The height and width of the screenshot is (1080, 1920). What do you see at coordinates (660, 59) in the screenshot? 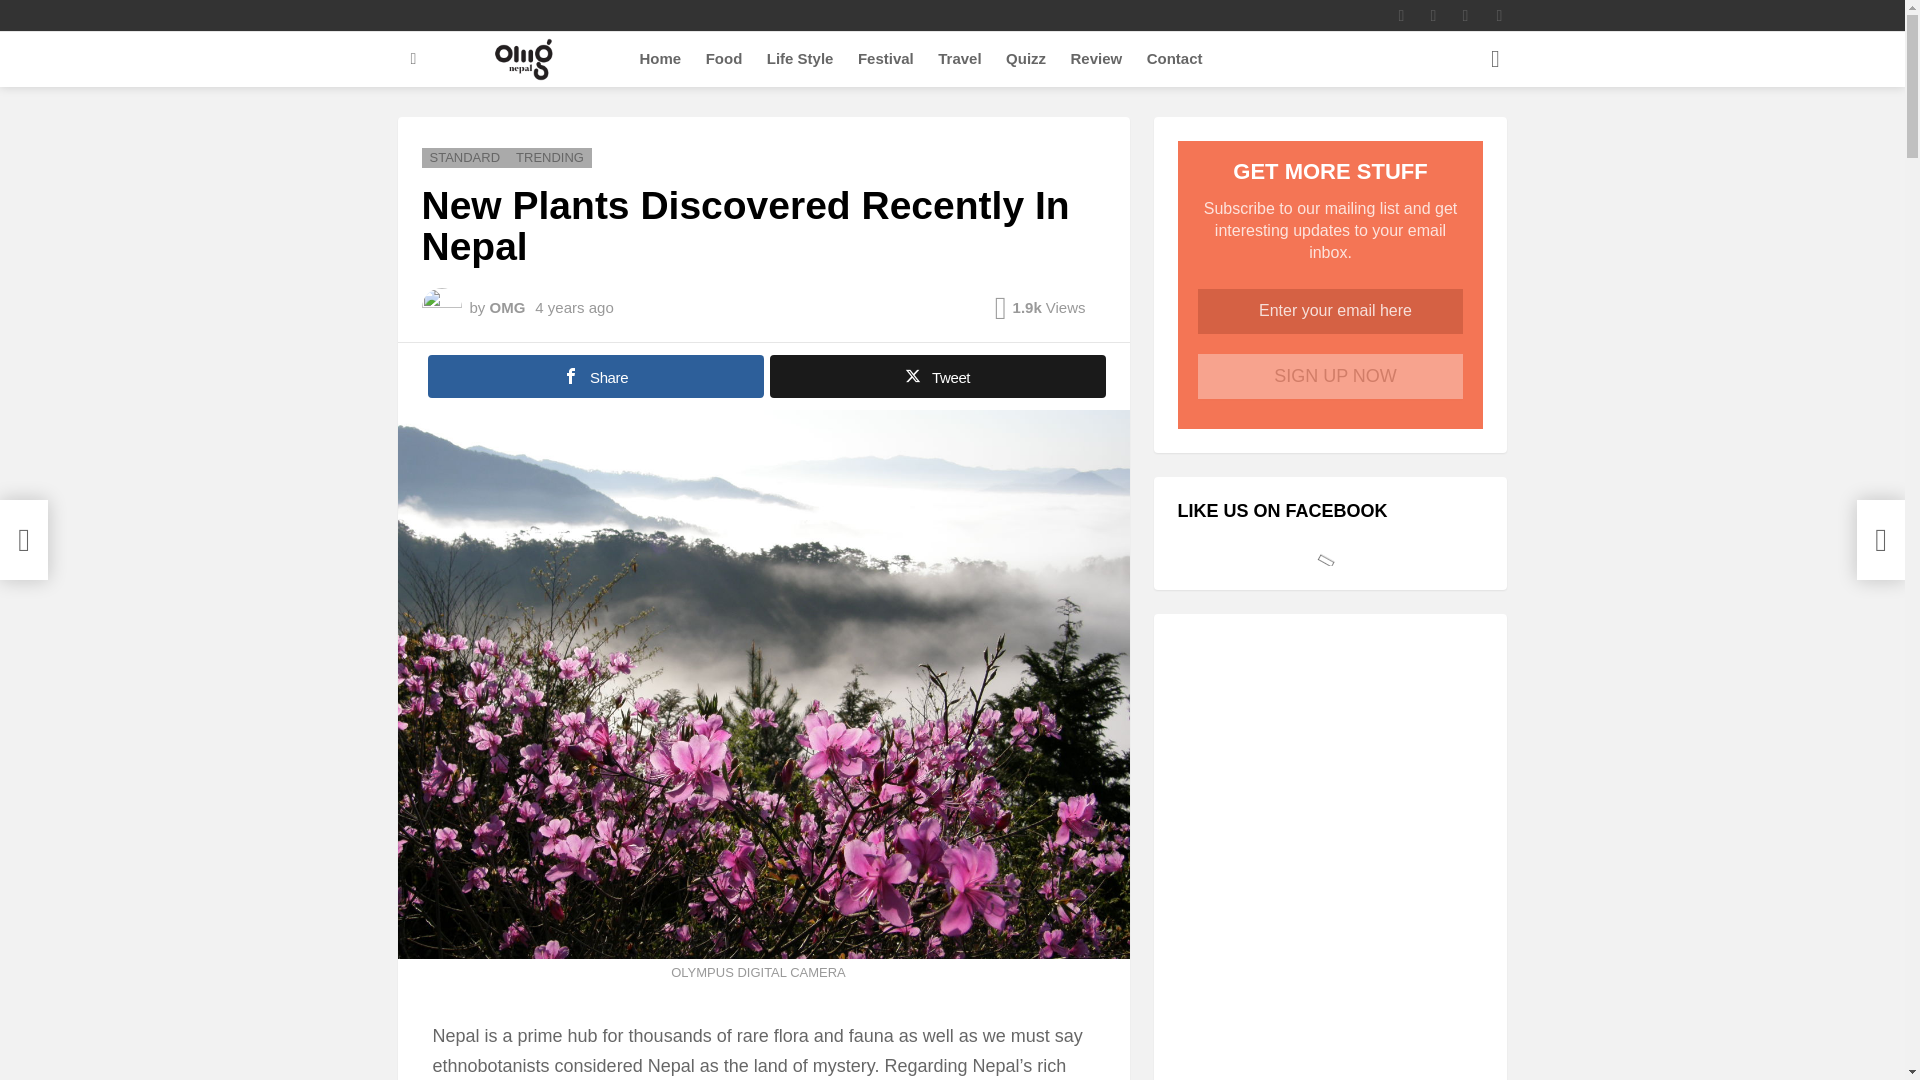
I see `Home` at bounding box center [660, 59].